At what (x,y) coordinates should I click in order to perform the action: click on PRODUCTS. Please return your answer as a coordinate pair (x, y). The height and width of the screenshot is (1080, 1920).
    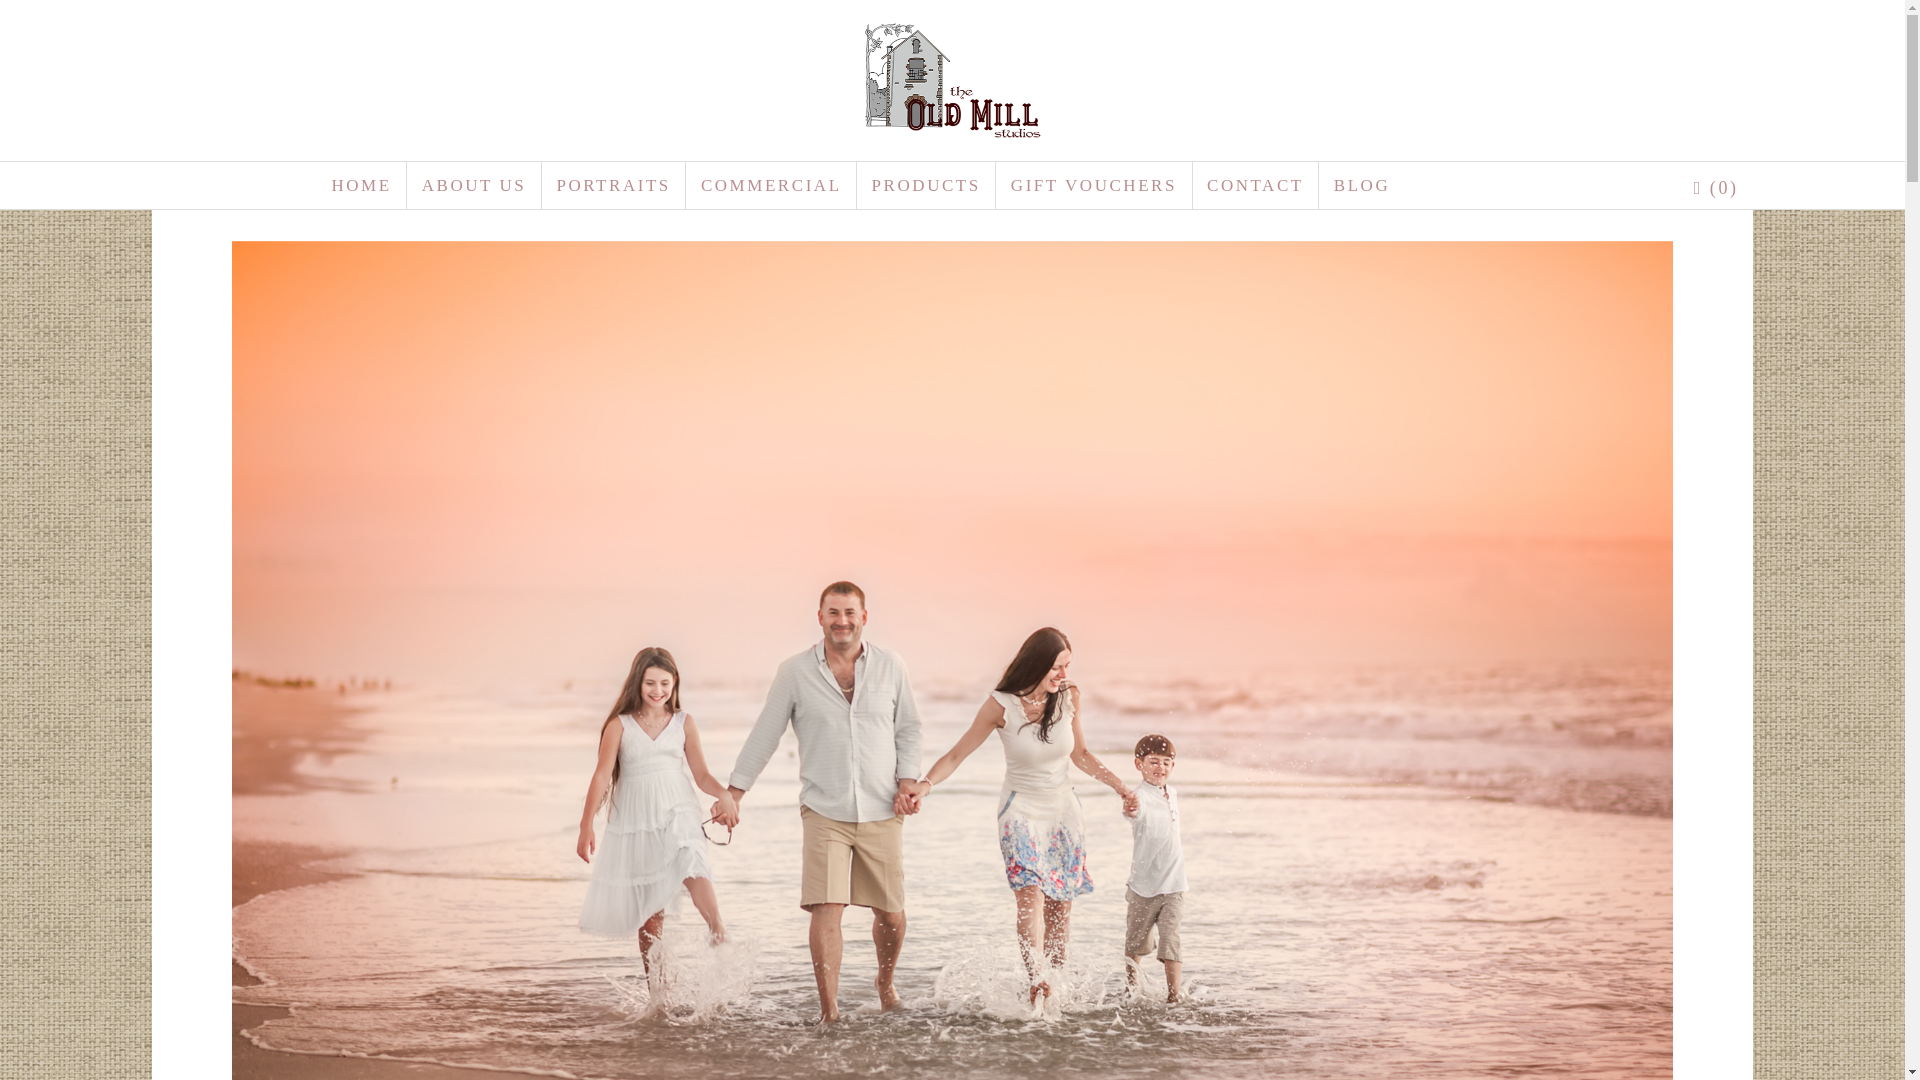
    Looking at the image, I should click on (926, 186).